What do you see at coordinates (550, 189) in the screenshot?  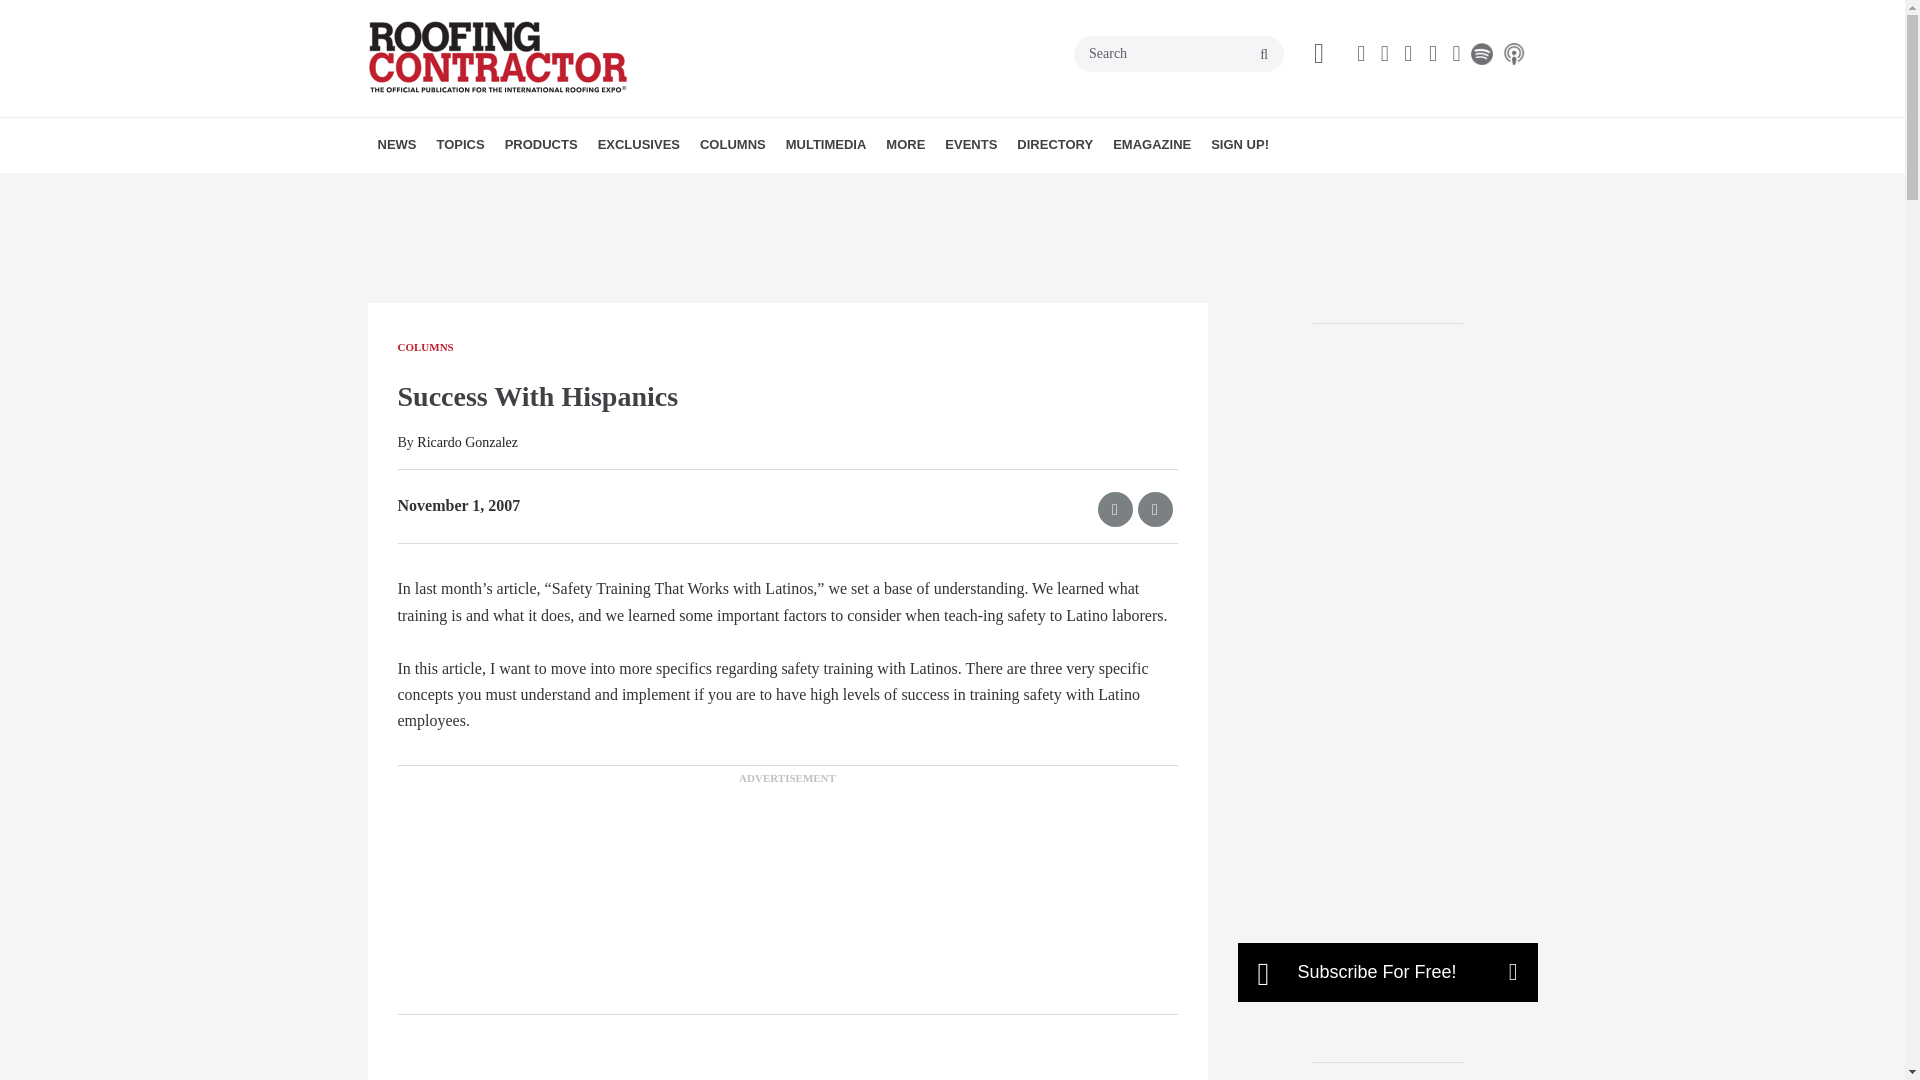 I see `COOL ROOFING` at bounding box center [550, 189].